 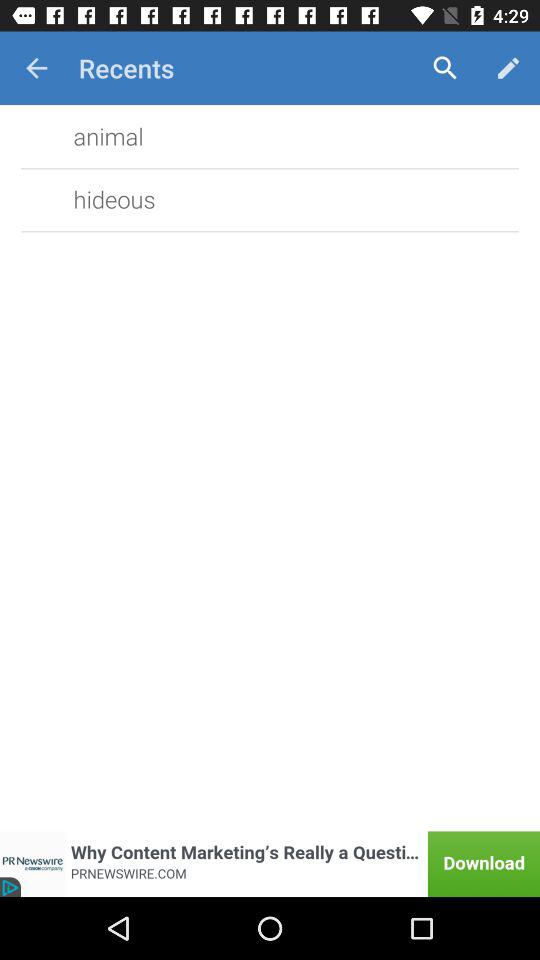 I want to click on loads an advertisement, so click(x=270, y=864).